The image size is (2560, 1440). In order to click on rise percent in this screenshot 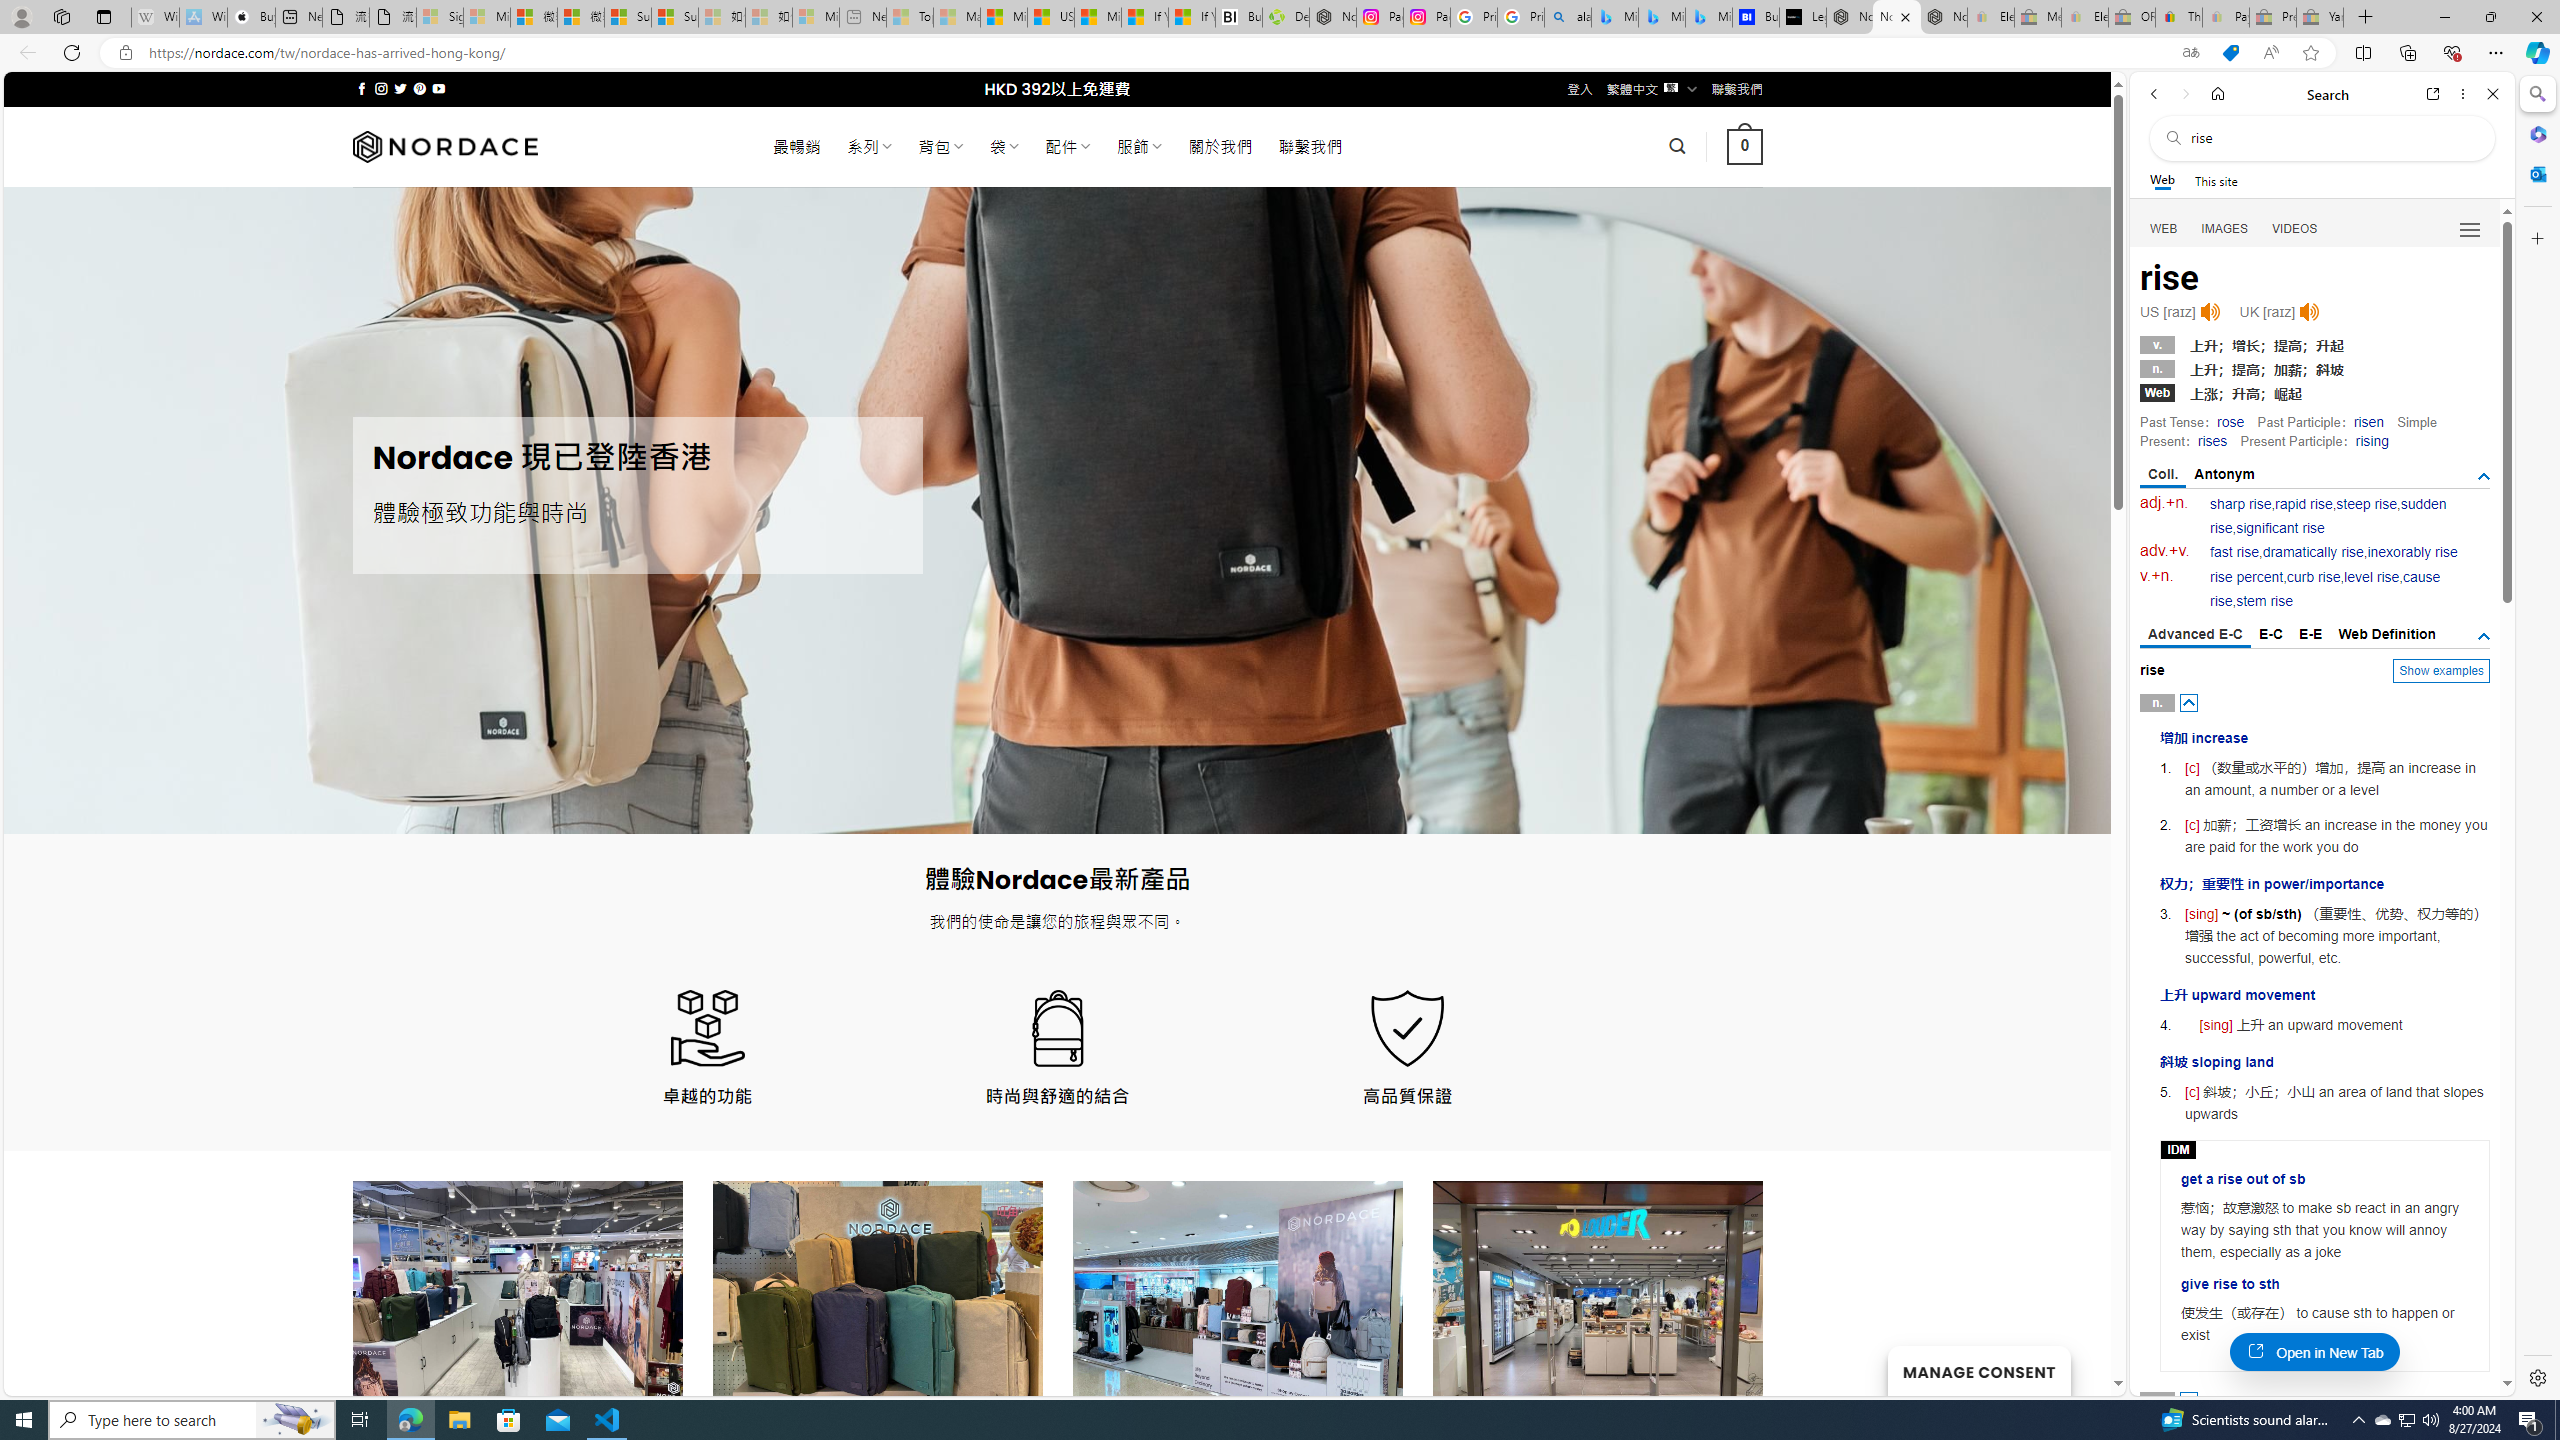, I will do `click(2246, 577)`.